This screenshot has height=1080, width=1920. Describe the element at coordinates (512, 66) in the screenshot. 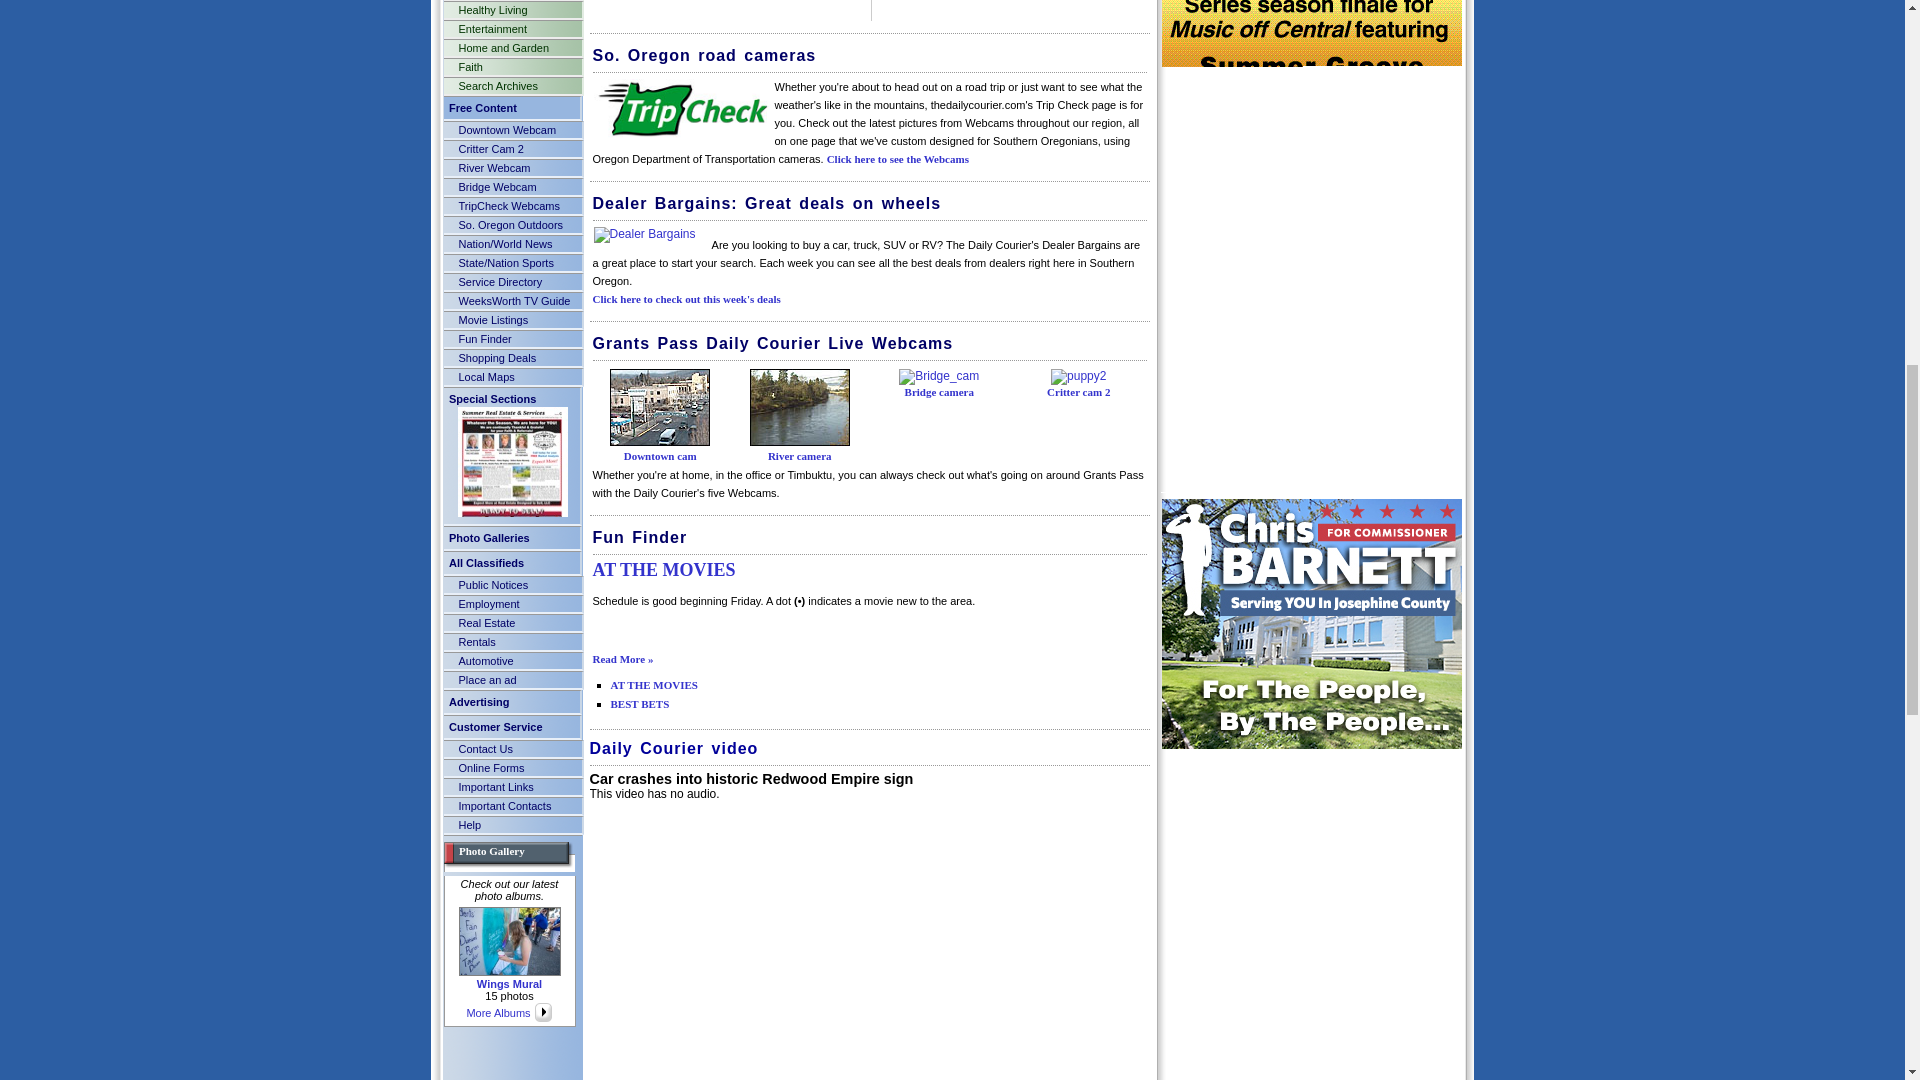

I see `Faith` at that location.